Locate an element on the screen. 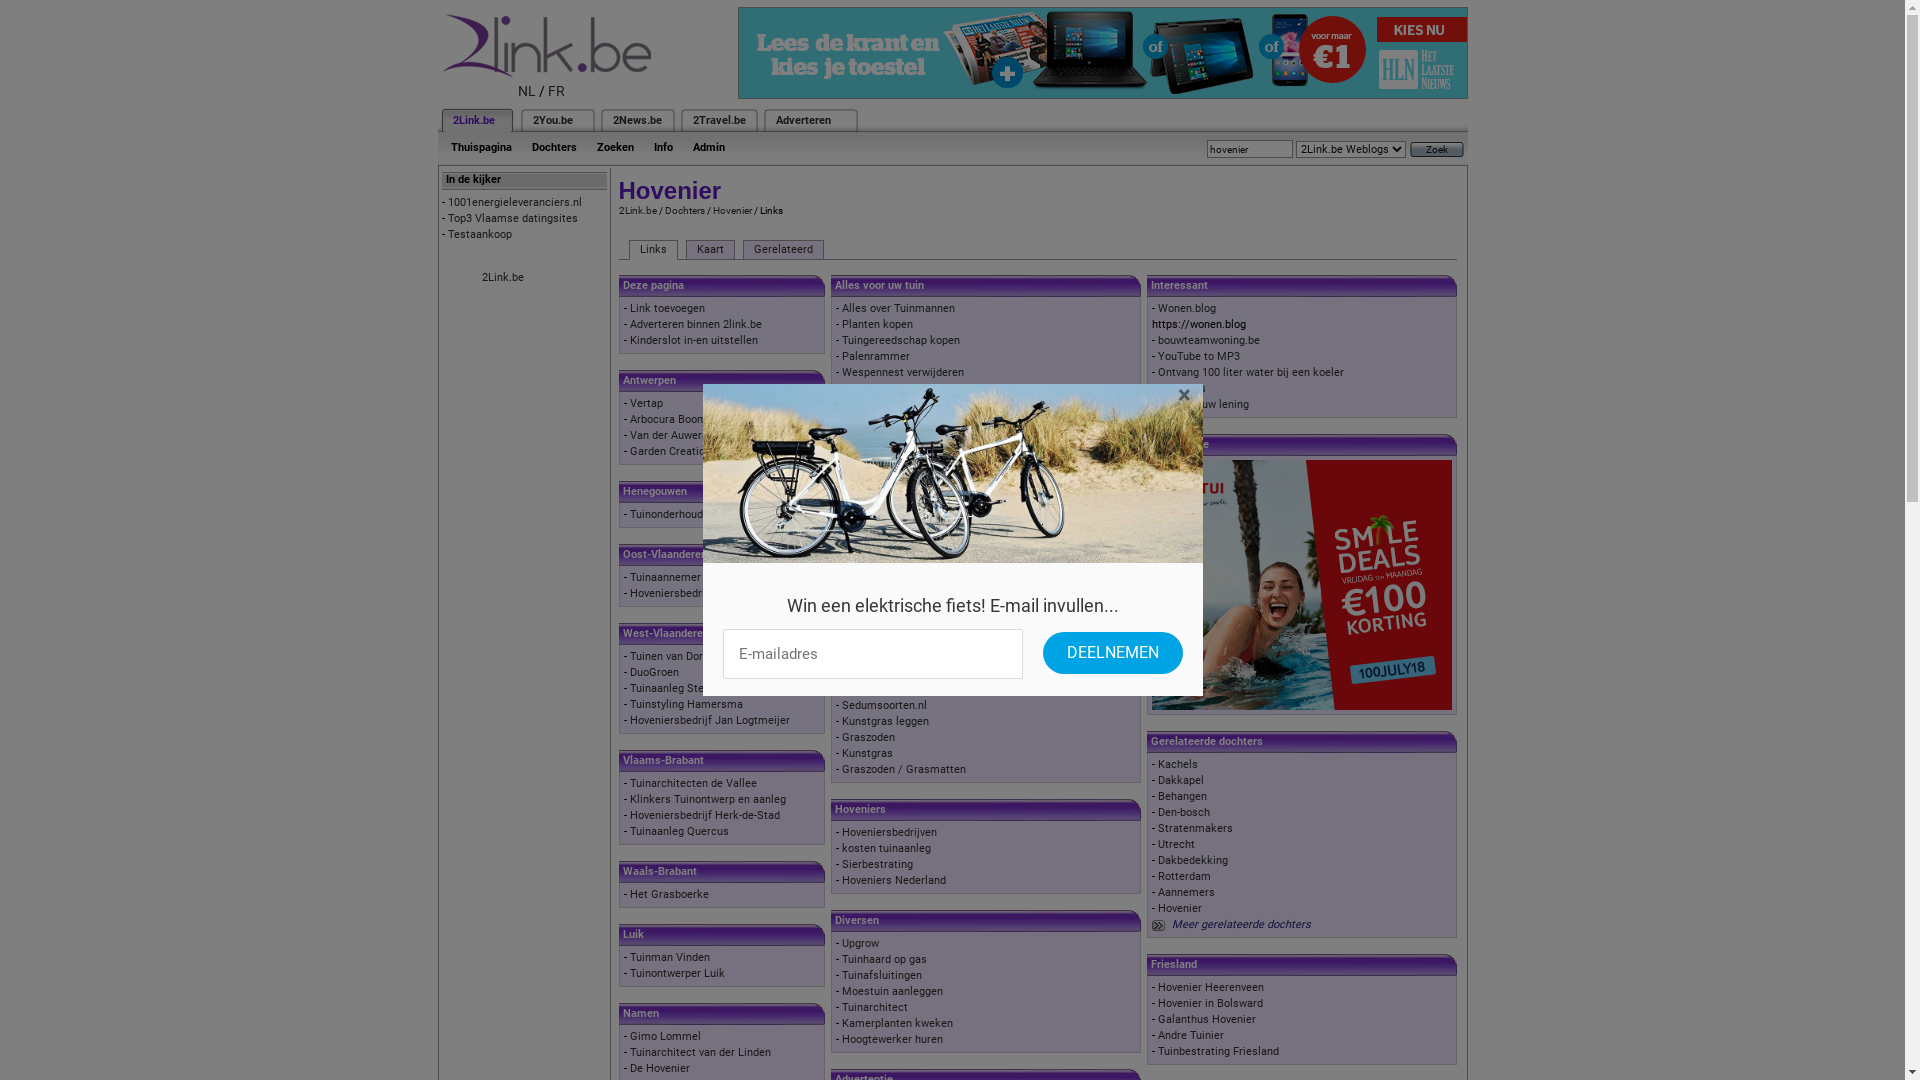 The height and width of the screenshot is (1080, 1920). Kachels is located at coordinates (1178, 764).